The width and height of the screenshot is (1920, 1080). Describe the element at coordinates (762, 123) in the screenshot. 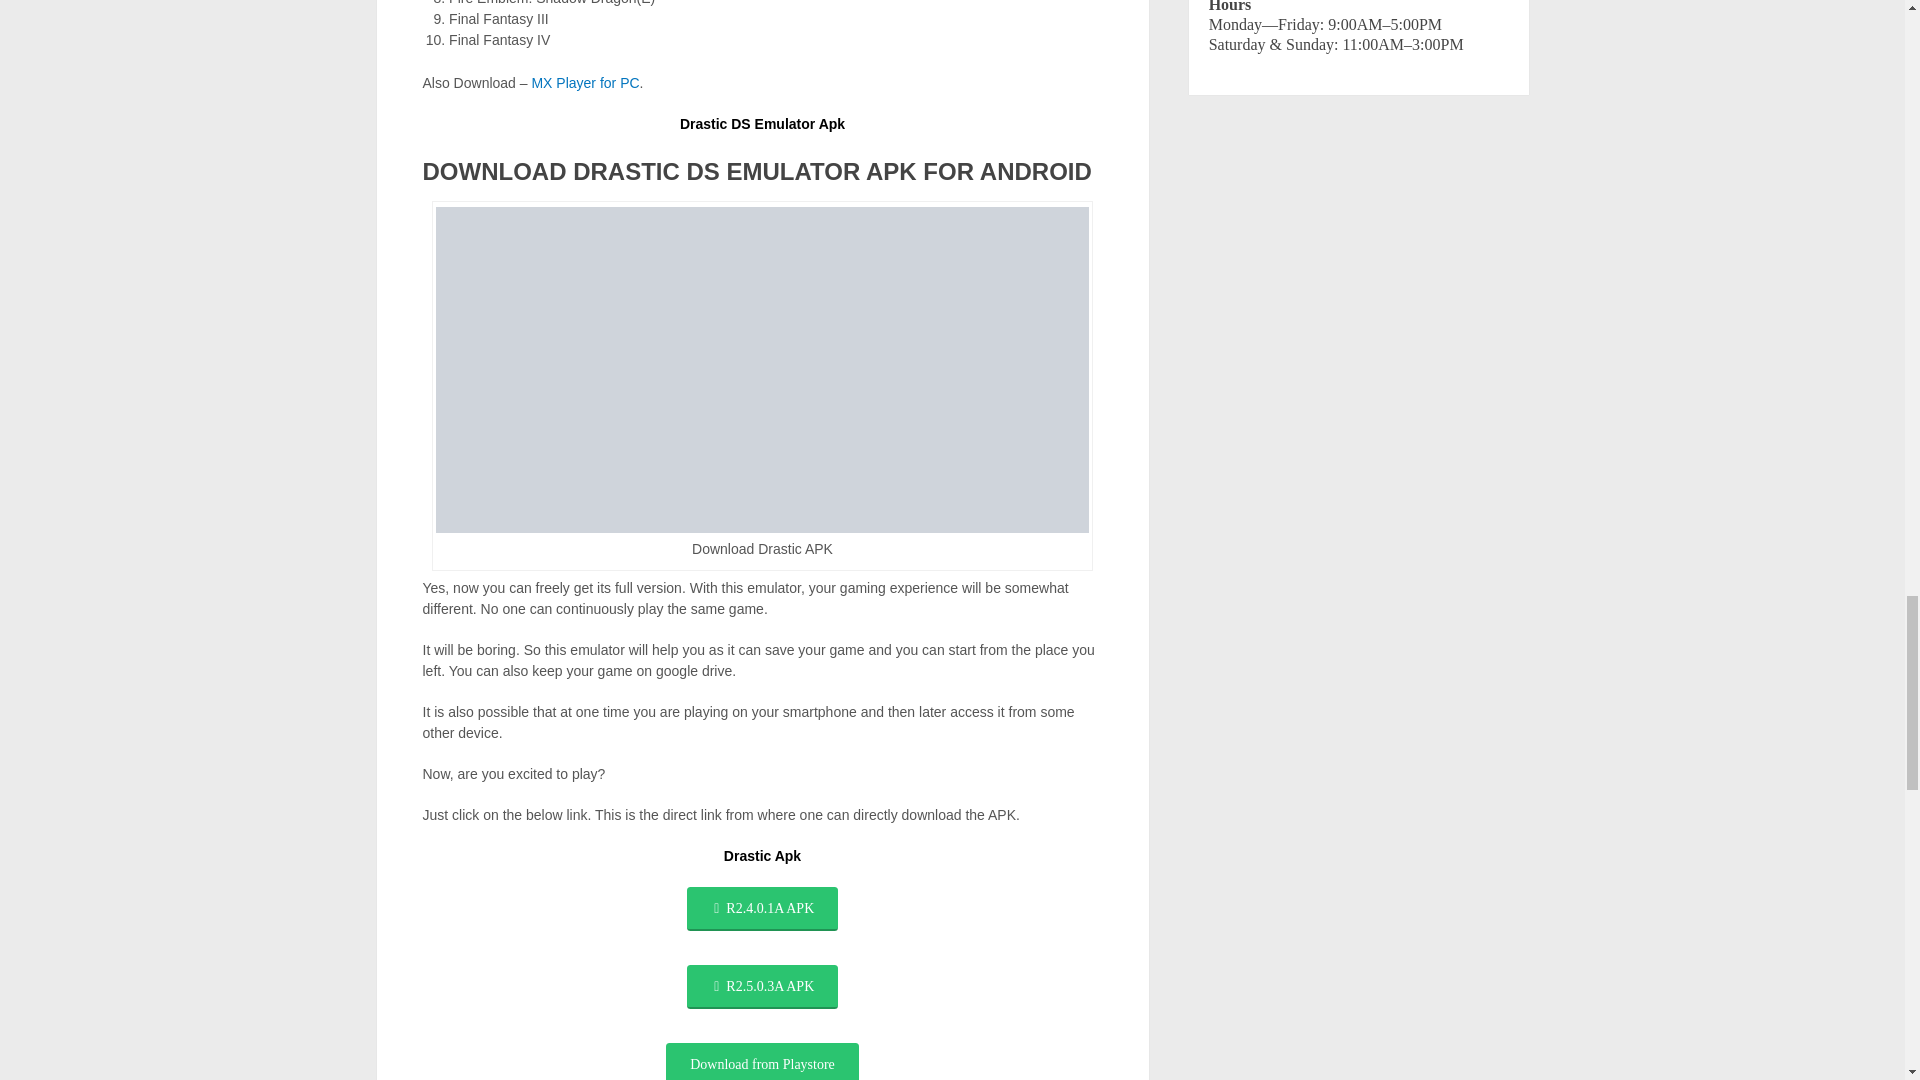

I see `Drastic DS Emulator Apk` at that location.